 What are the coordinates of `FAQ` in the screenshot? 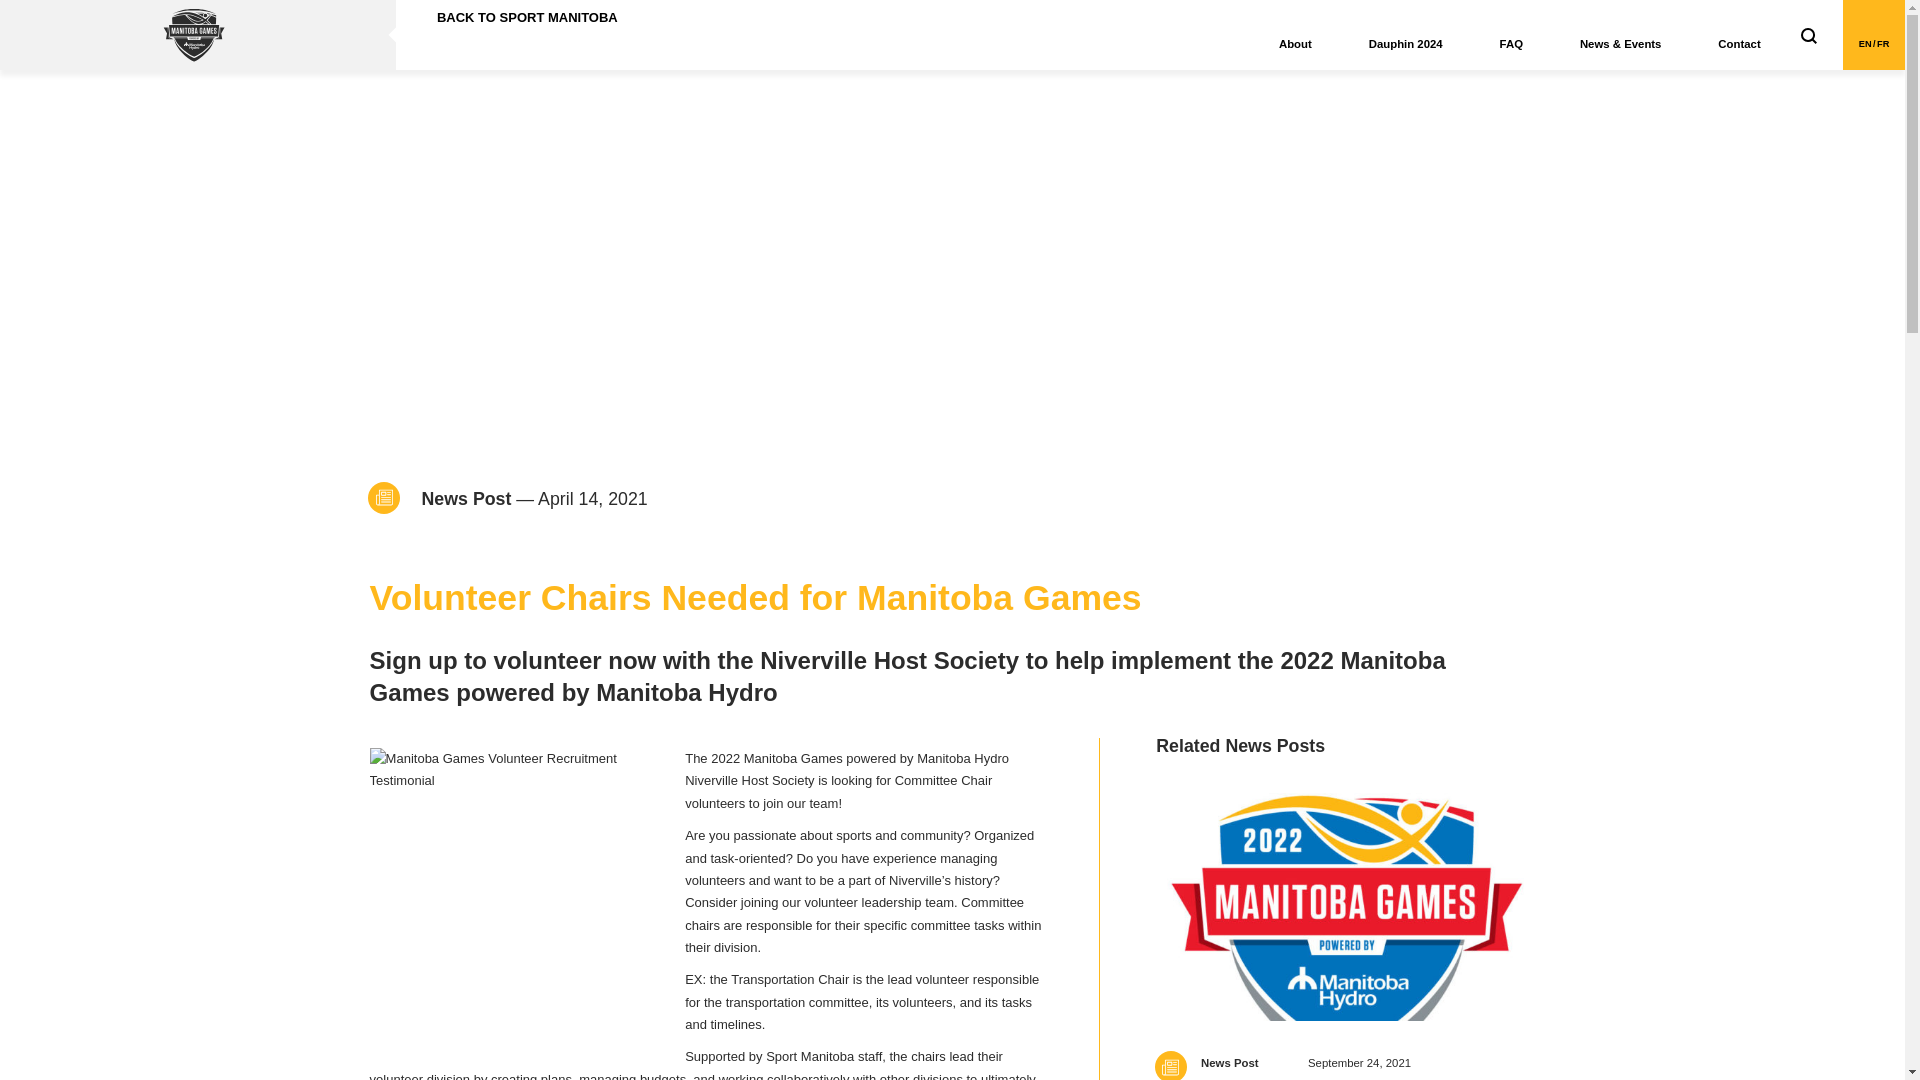 It's located at (1510, 35).